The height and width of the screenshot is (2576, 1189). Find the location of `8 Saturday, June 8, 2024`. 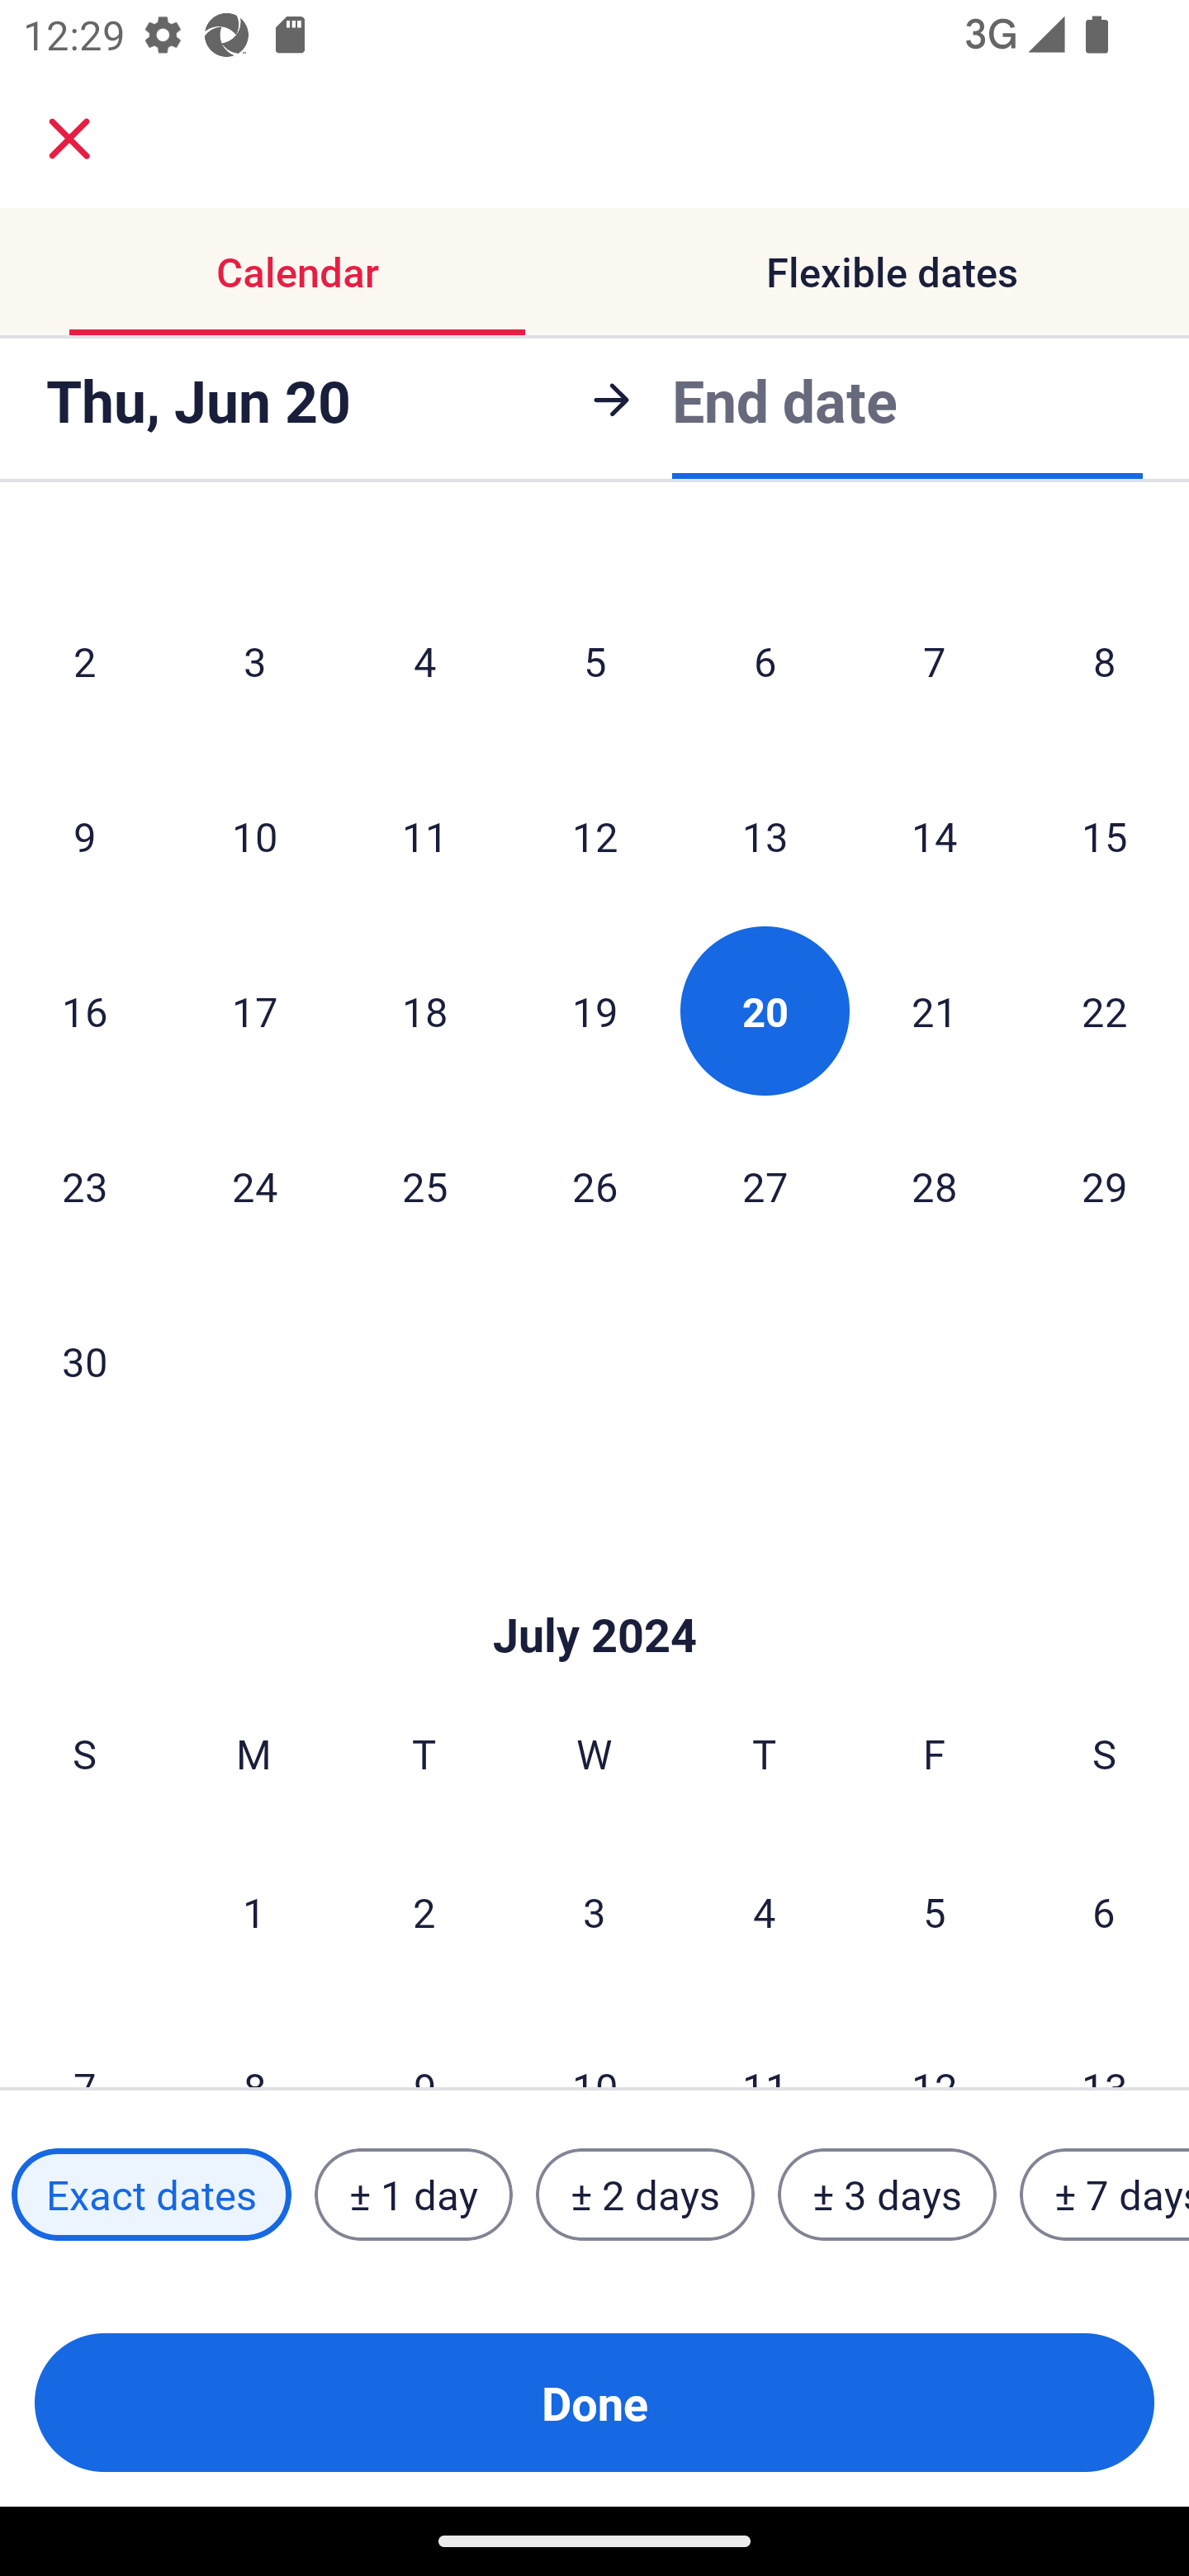

8 Saturday, June 8, 2024 is located at coordinates (1105, 661).